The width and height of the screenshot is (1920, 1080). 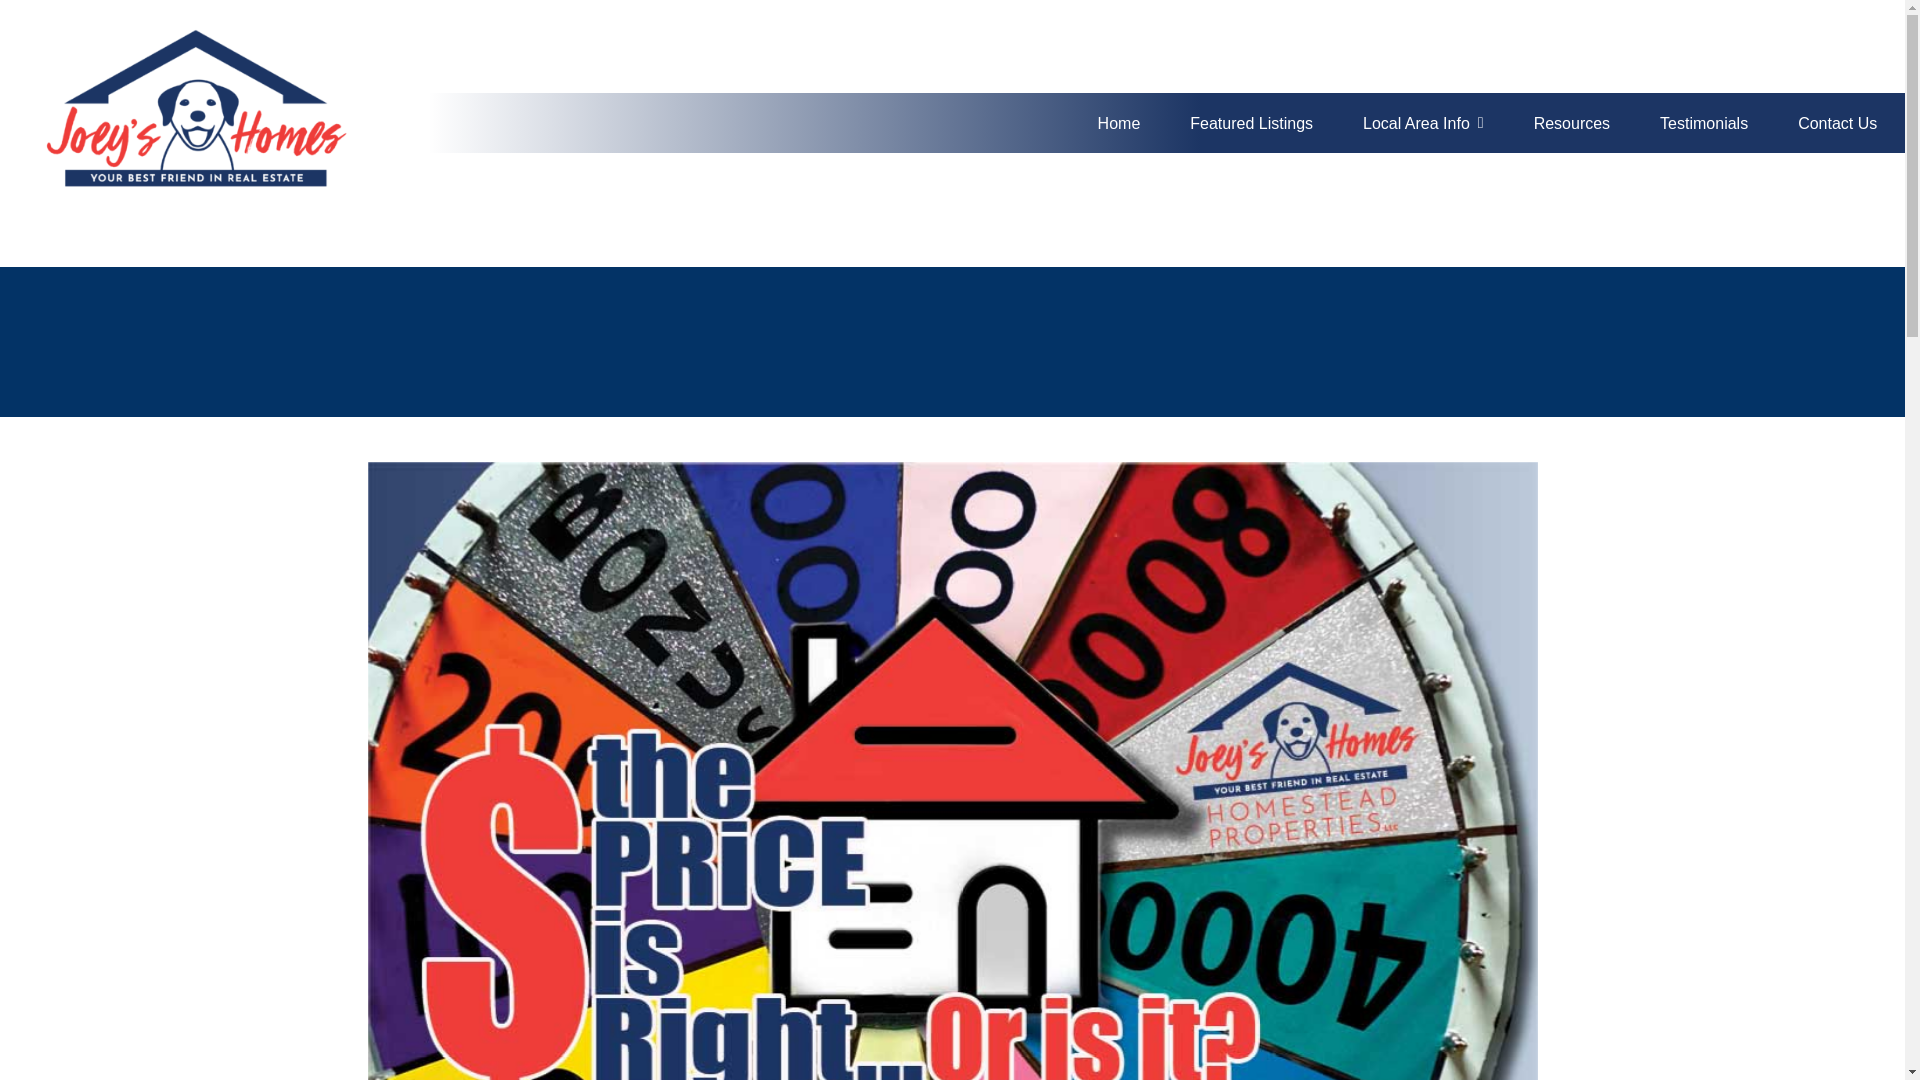 I want to click on Testimonials, so click(x=1704, y=122).